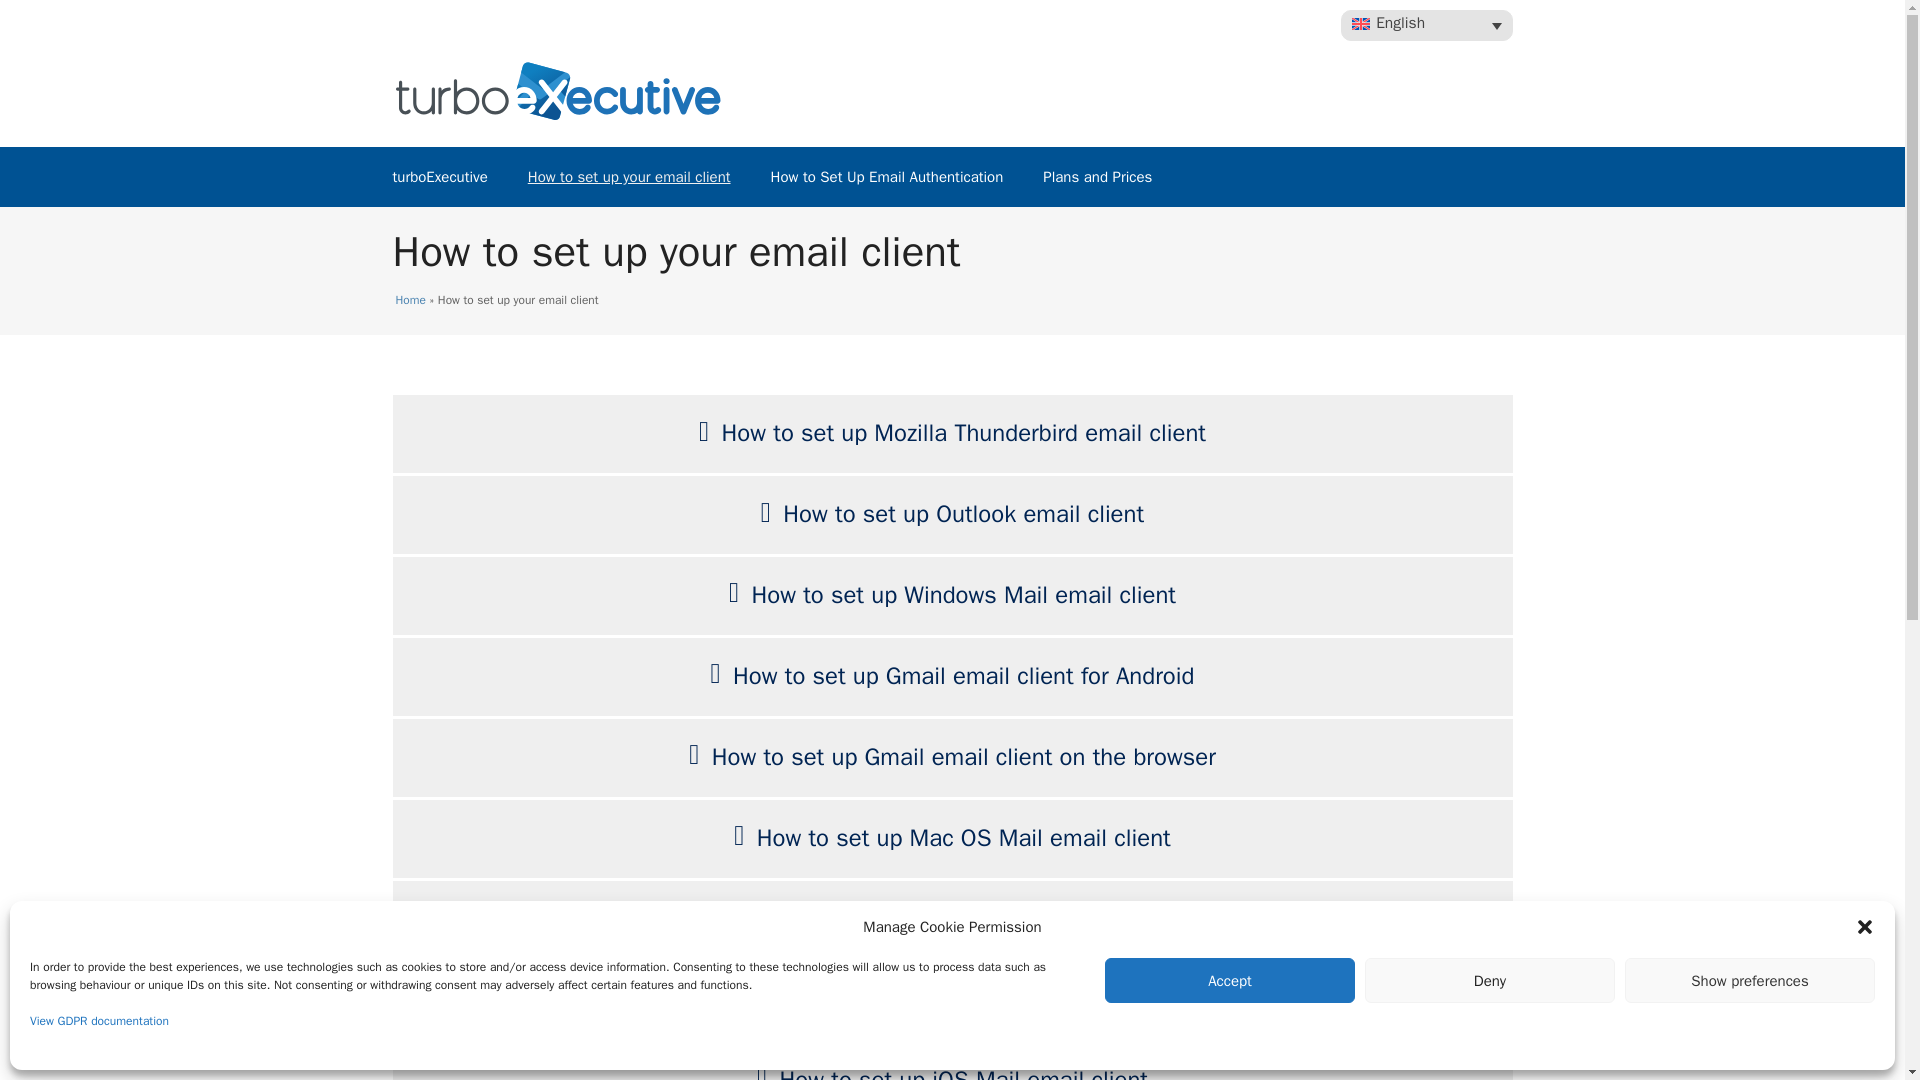  Describe the element at coordinates (99, 1021) in the screenshot. I see `View GDPR documentation` at that location.